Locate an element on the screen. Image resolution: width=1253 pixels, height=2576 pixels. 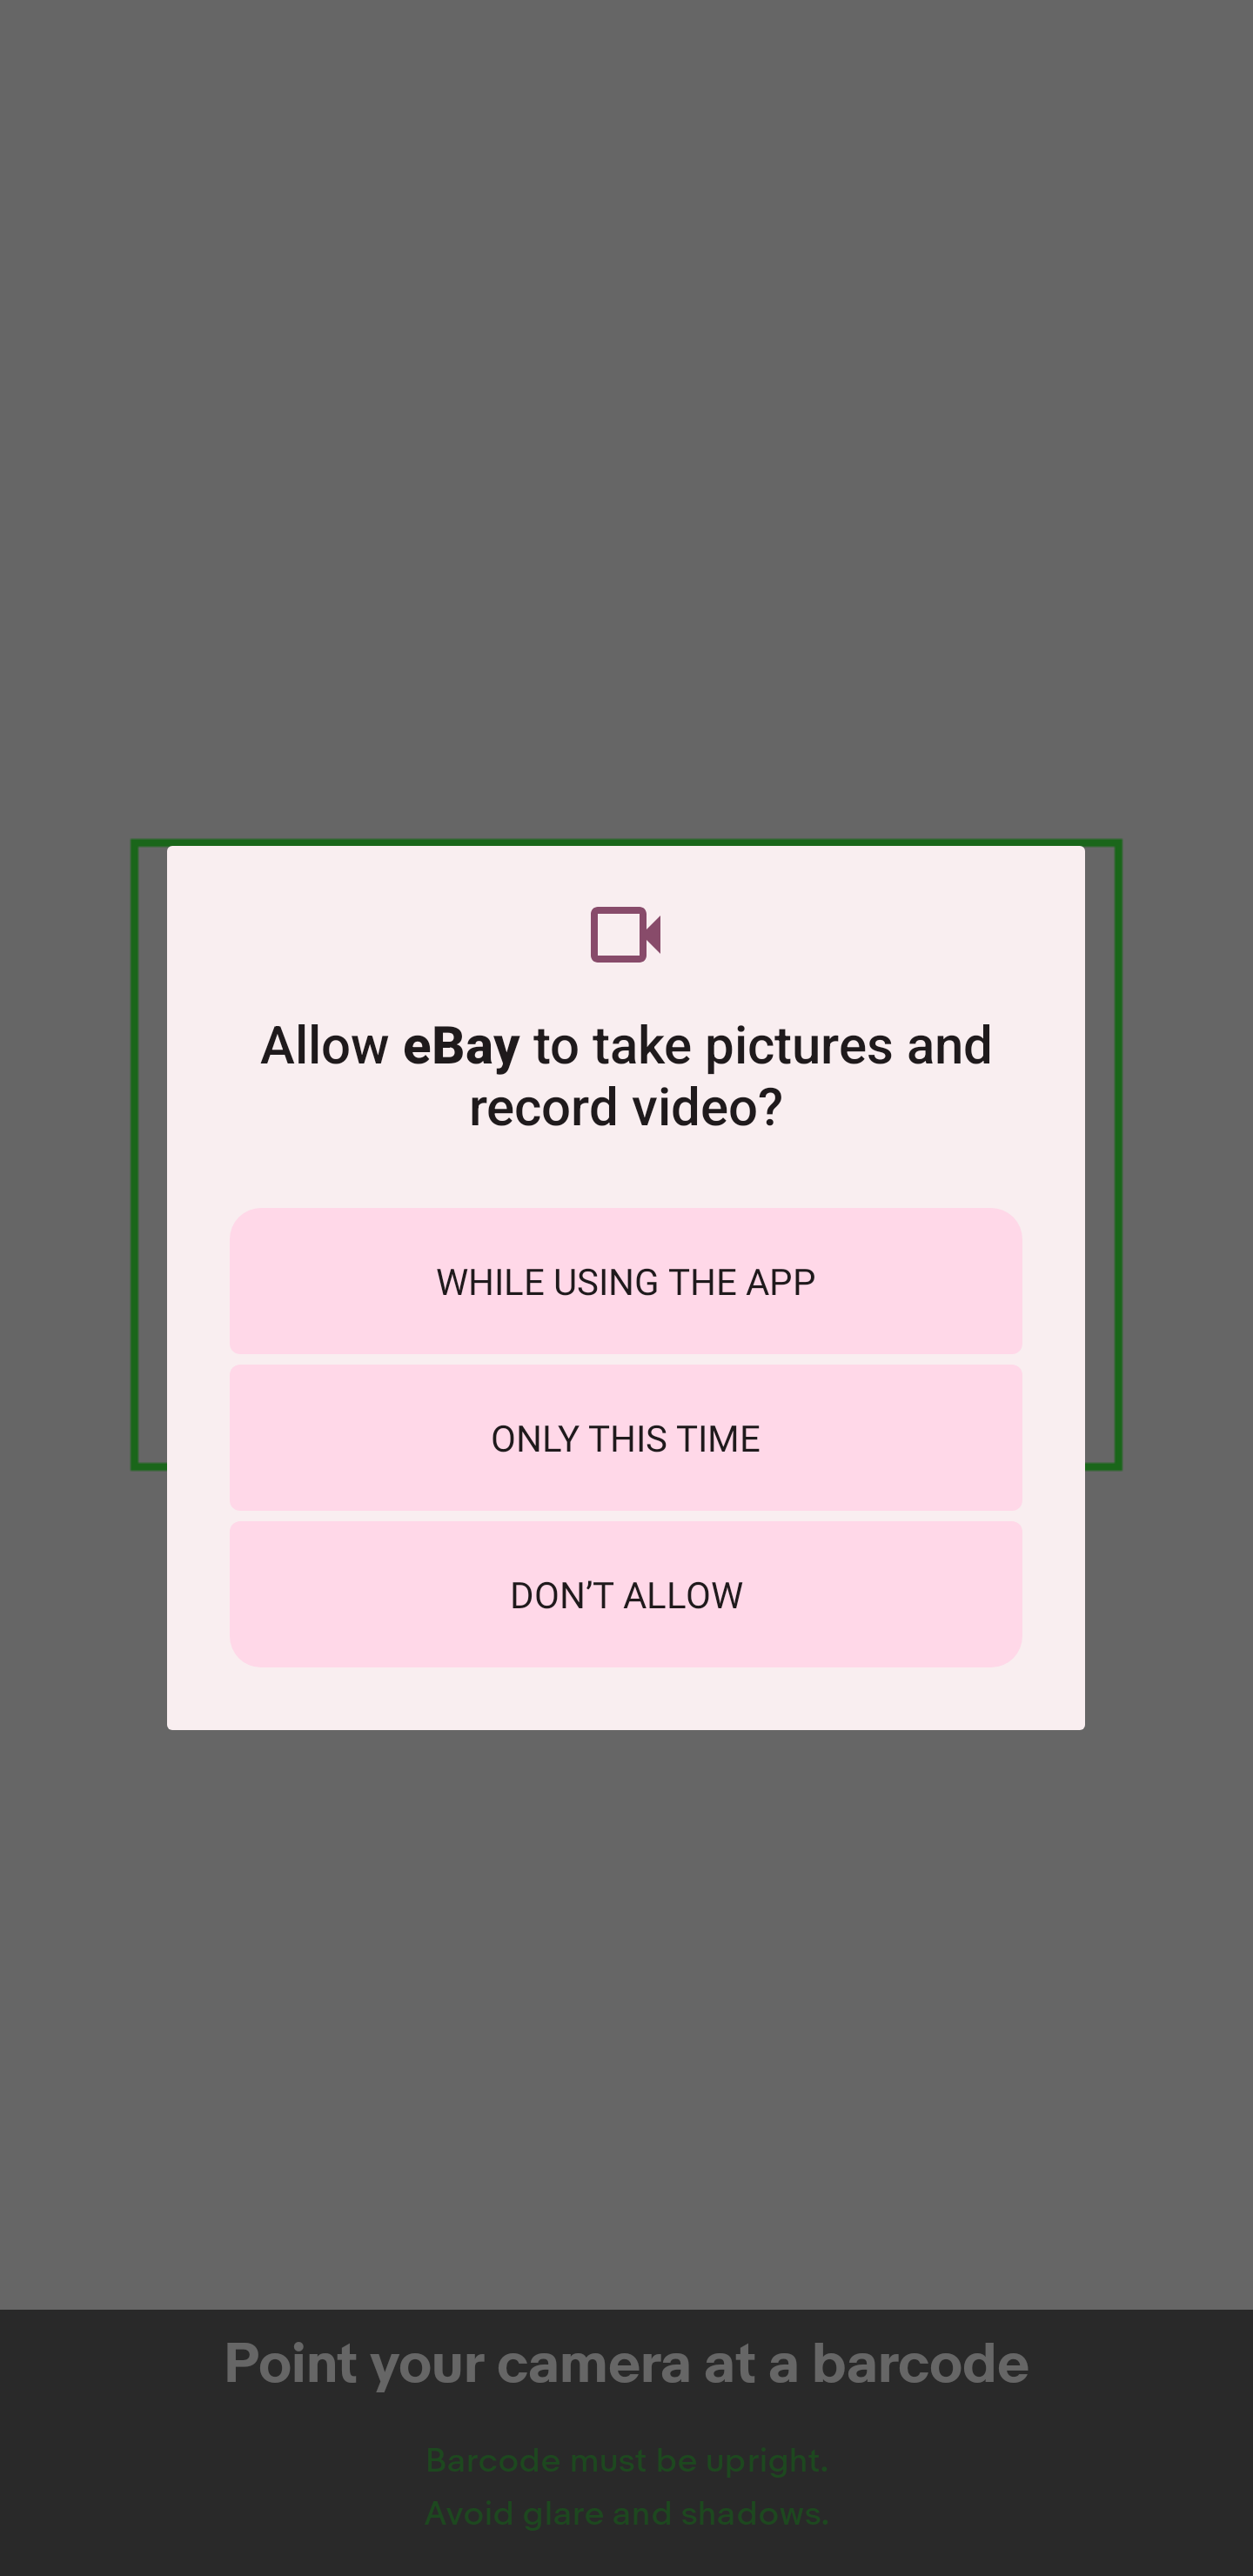
ONLY THIS TIME is located at coordinates (626, 1437).